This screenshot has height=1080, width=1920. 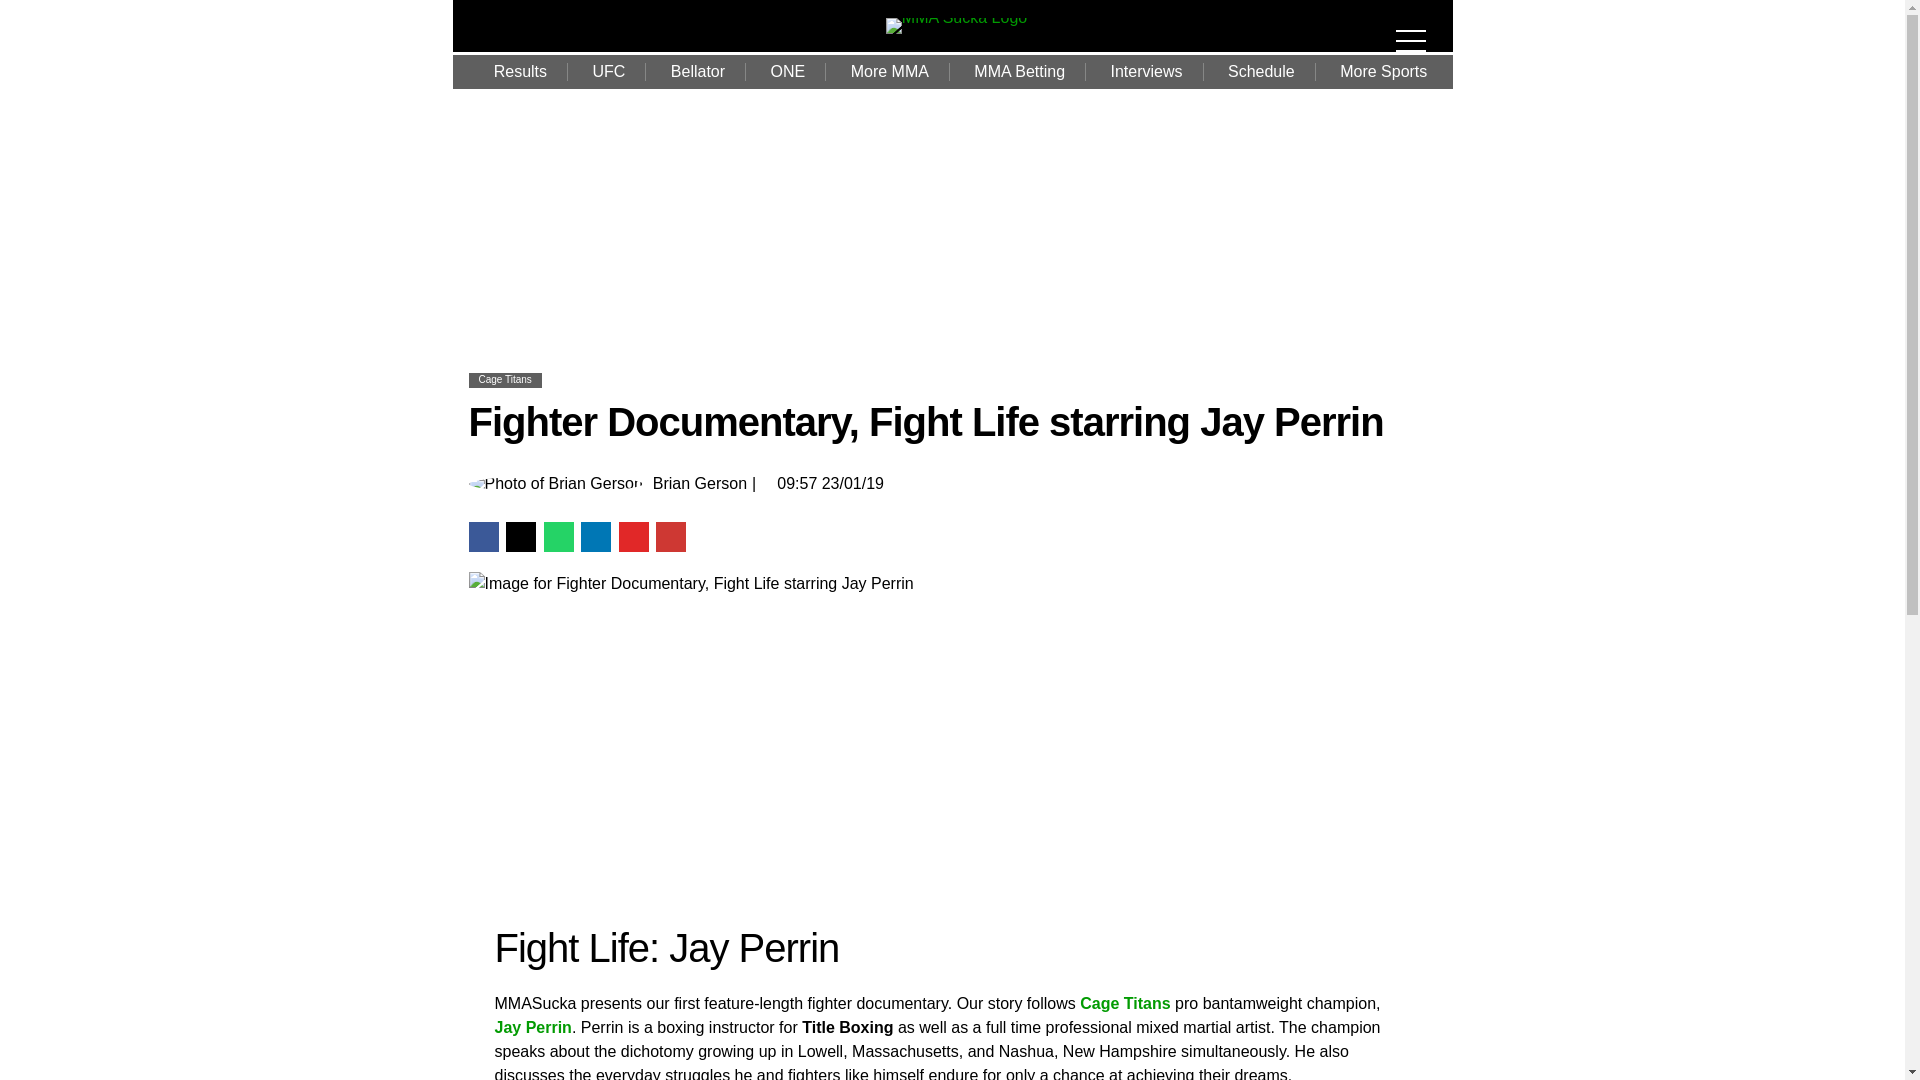 What do you see at coordinates (744, 756) in the screenshot?
I see `Fight Life starring Jay Perrin` at bounding box center [744, 756].